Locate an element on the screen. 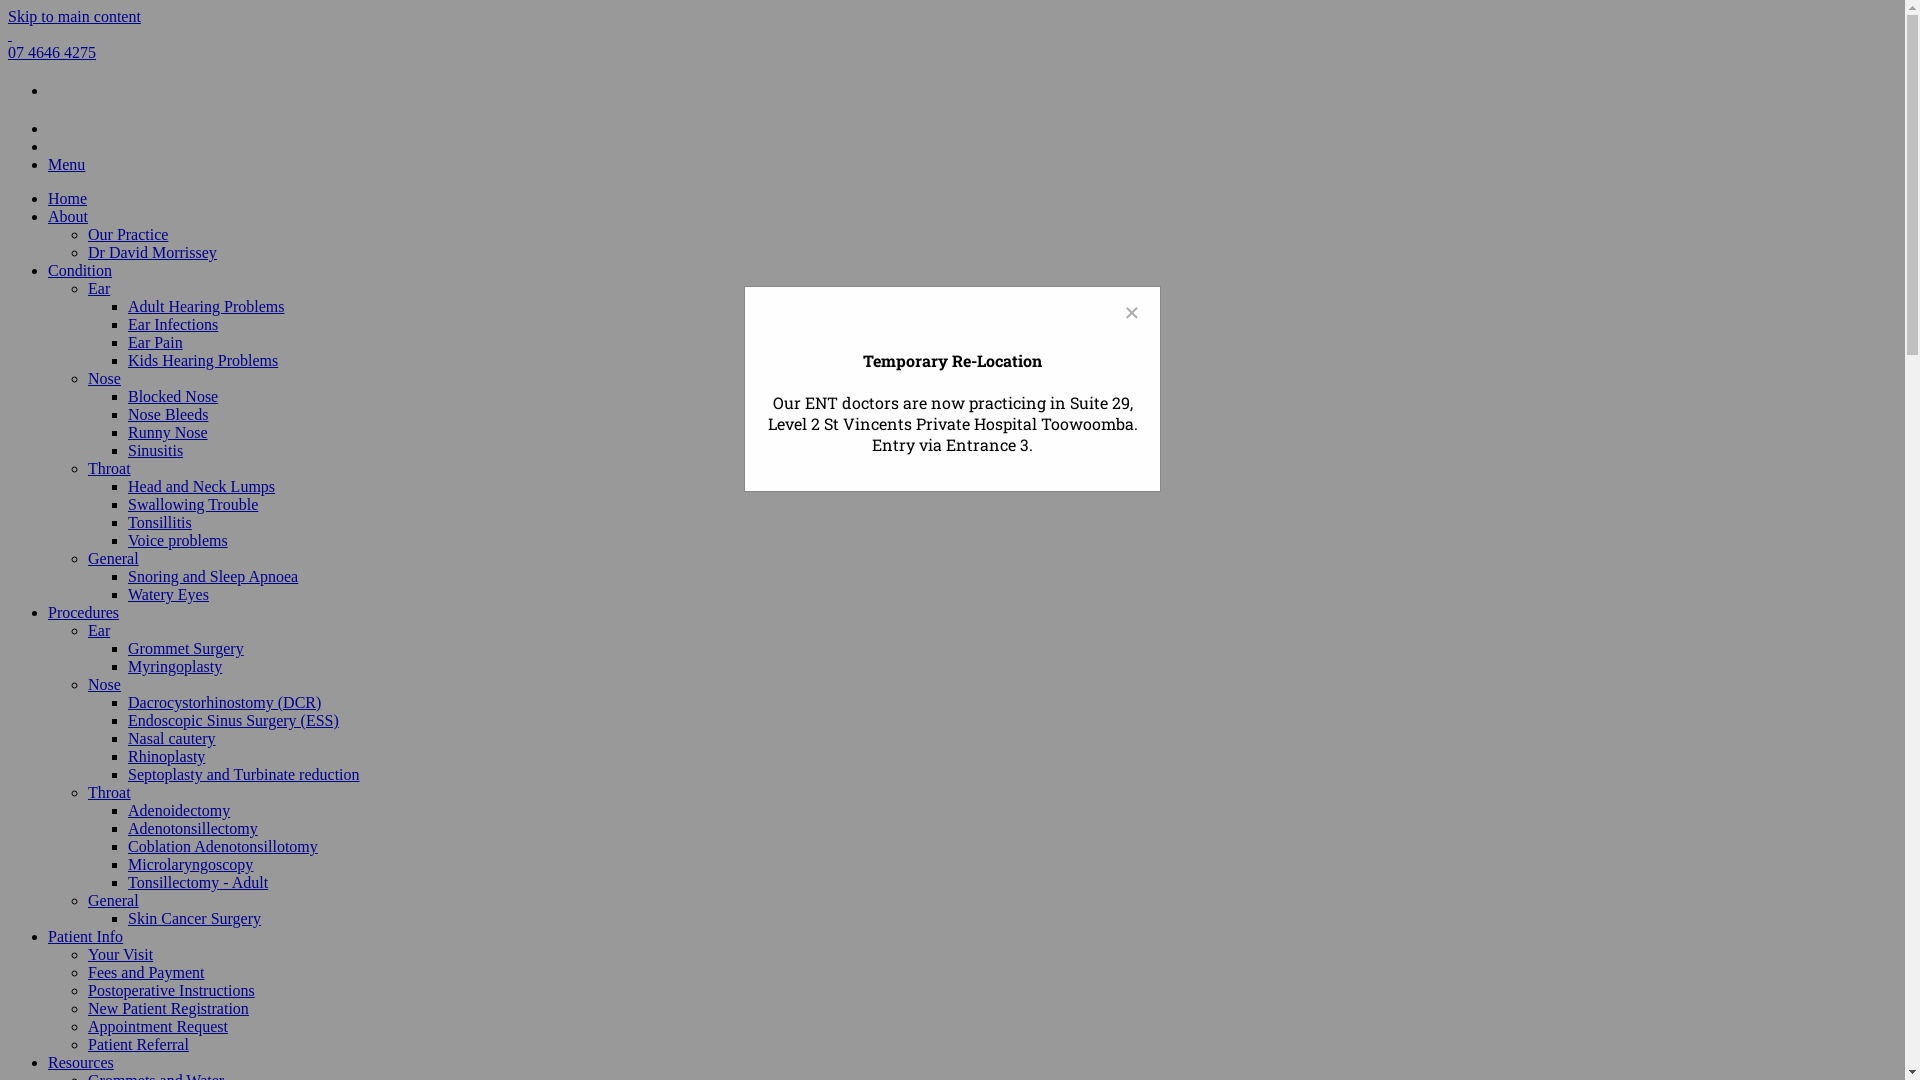 The image size is (1920, 1080). About is located at coordinates (68, 216).